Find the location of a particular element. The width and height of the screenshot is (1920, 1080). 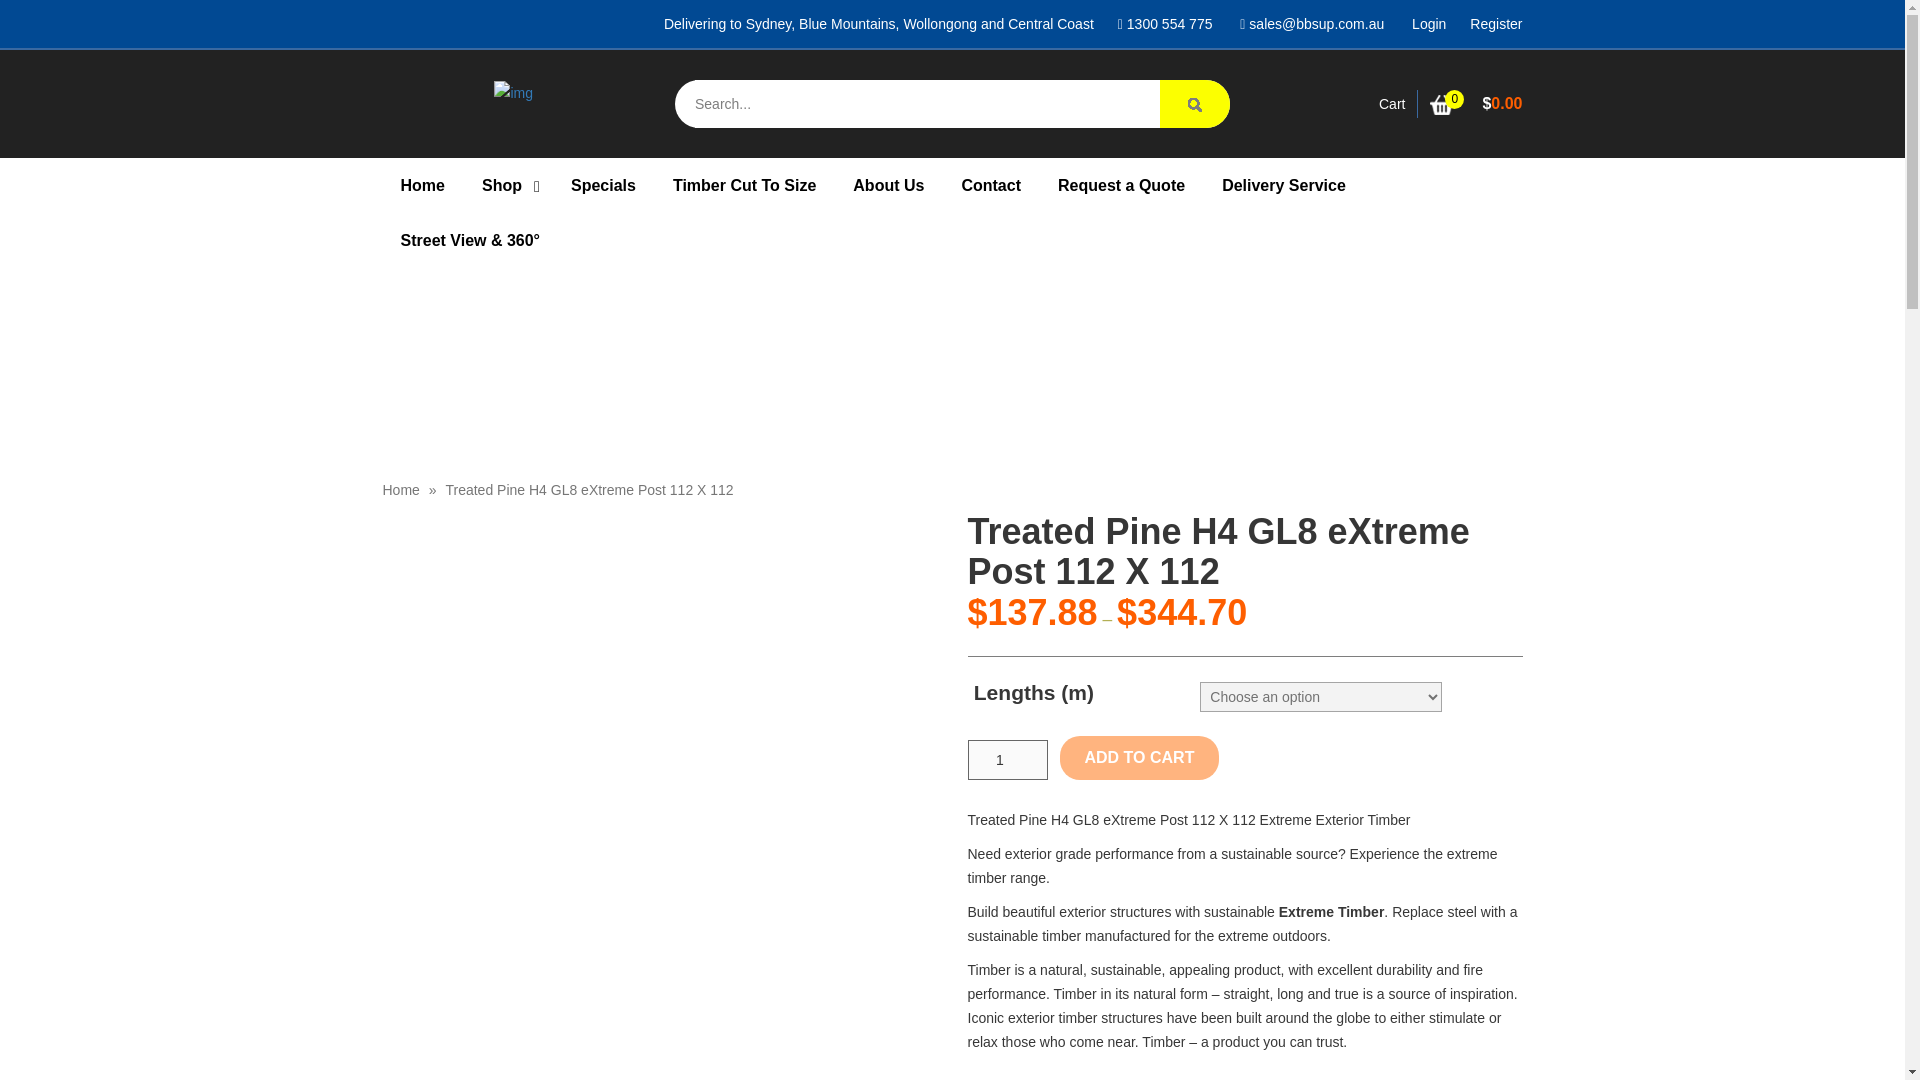

Cart is located at coordinates (1392, 104).